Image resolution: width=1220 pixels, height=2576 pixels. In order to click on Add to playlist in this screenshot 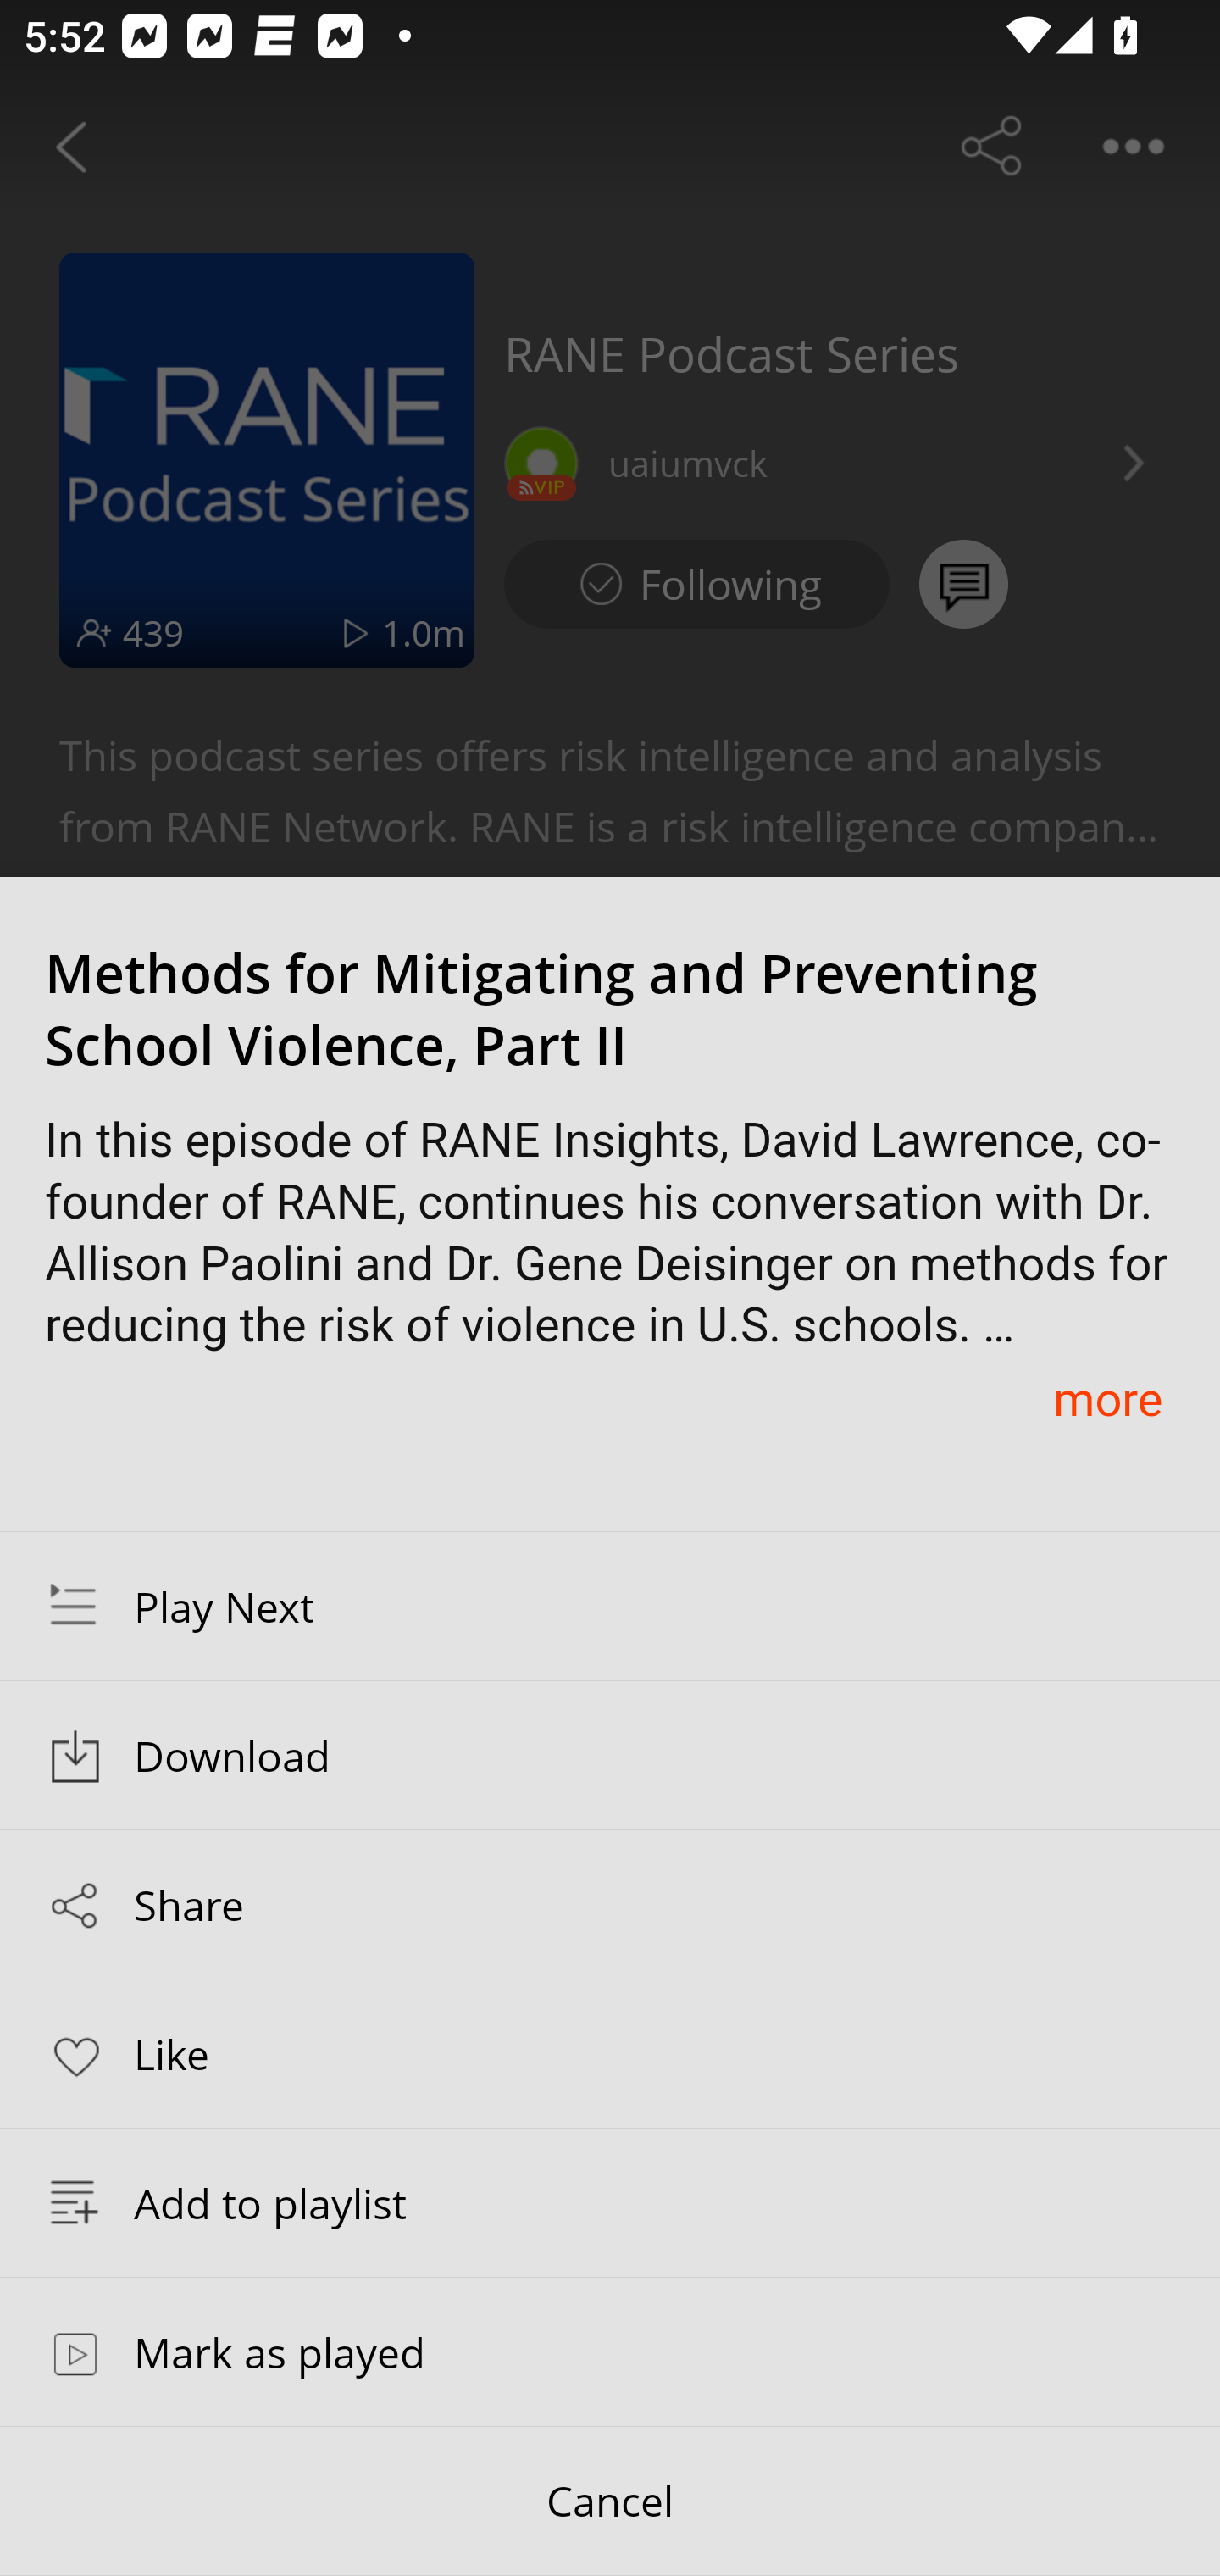, I will do `click(610, 2202)`.